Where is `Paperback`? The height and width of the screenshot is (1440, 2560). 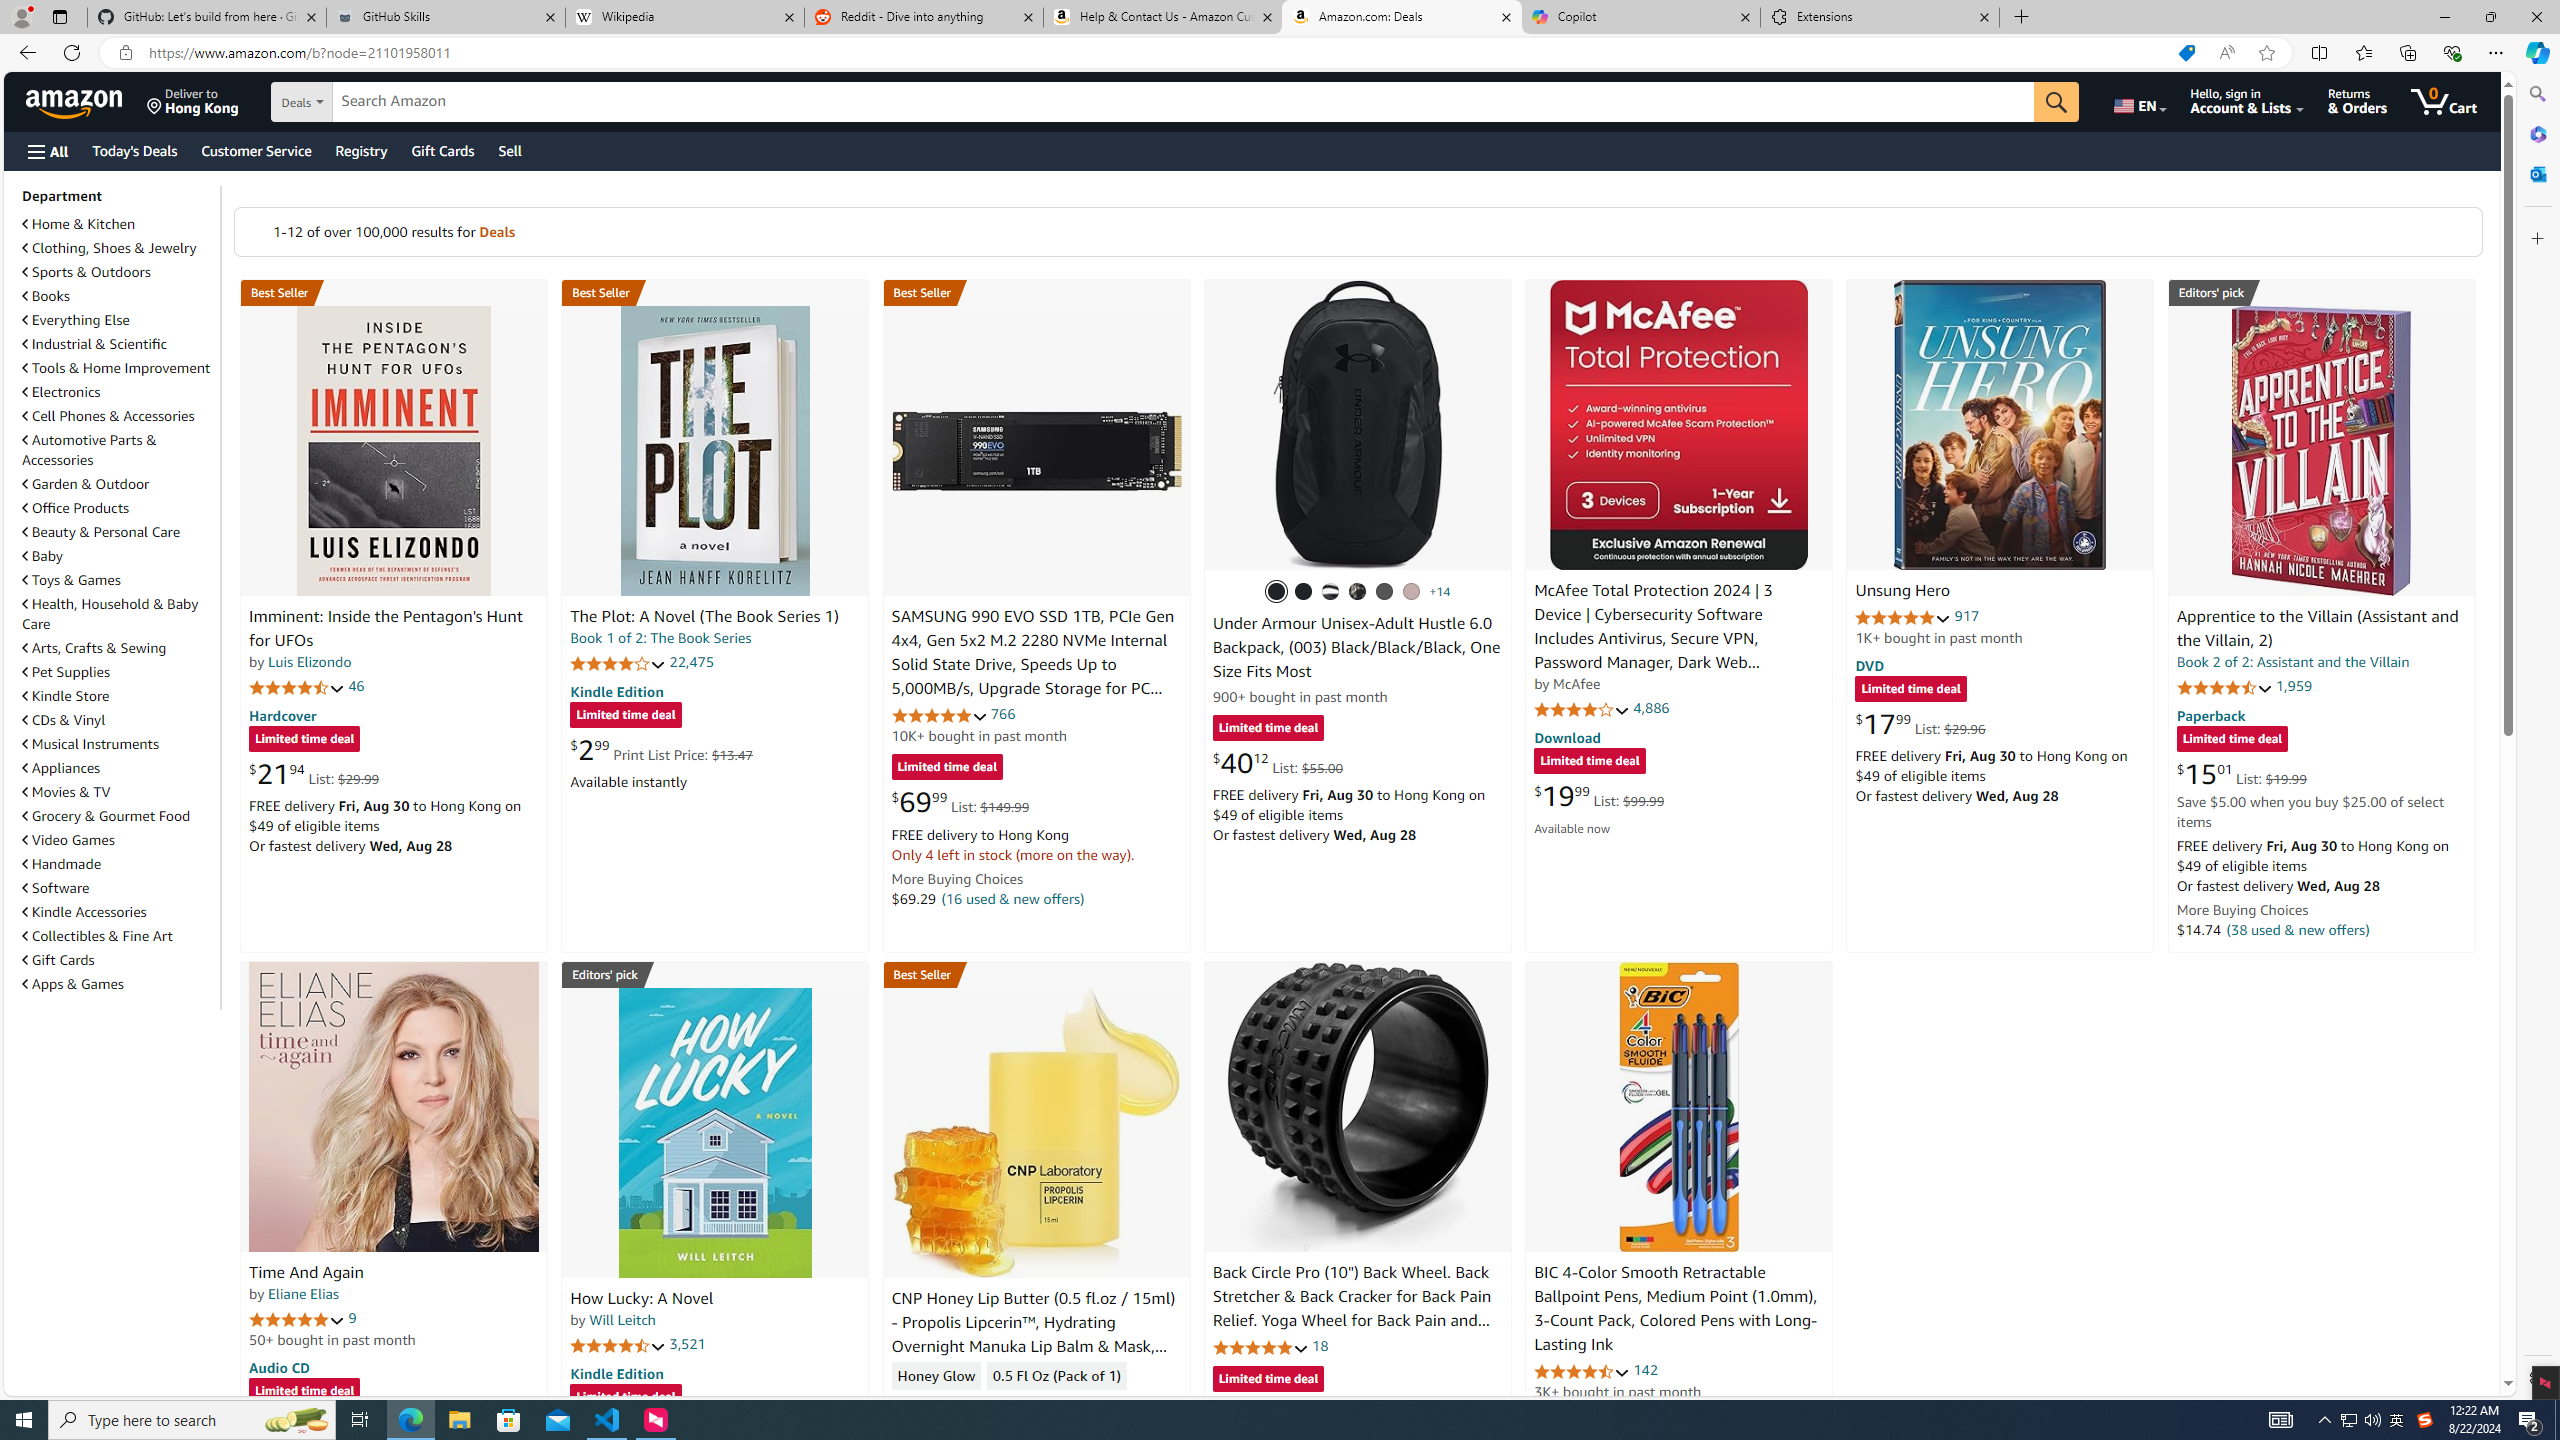 Paperback is located at coordinates (2210, 714).